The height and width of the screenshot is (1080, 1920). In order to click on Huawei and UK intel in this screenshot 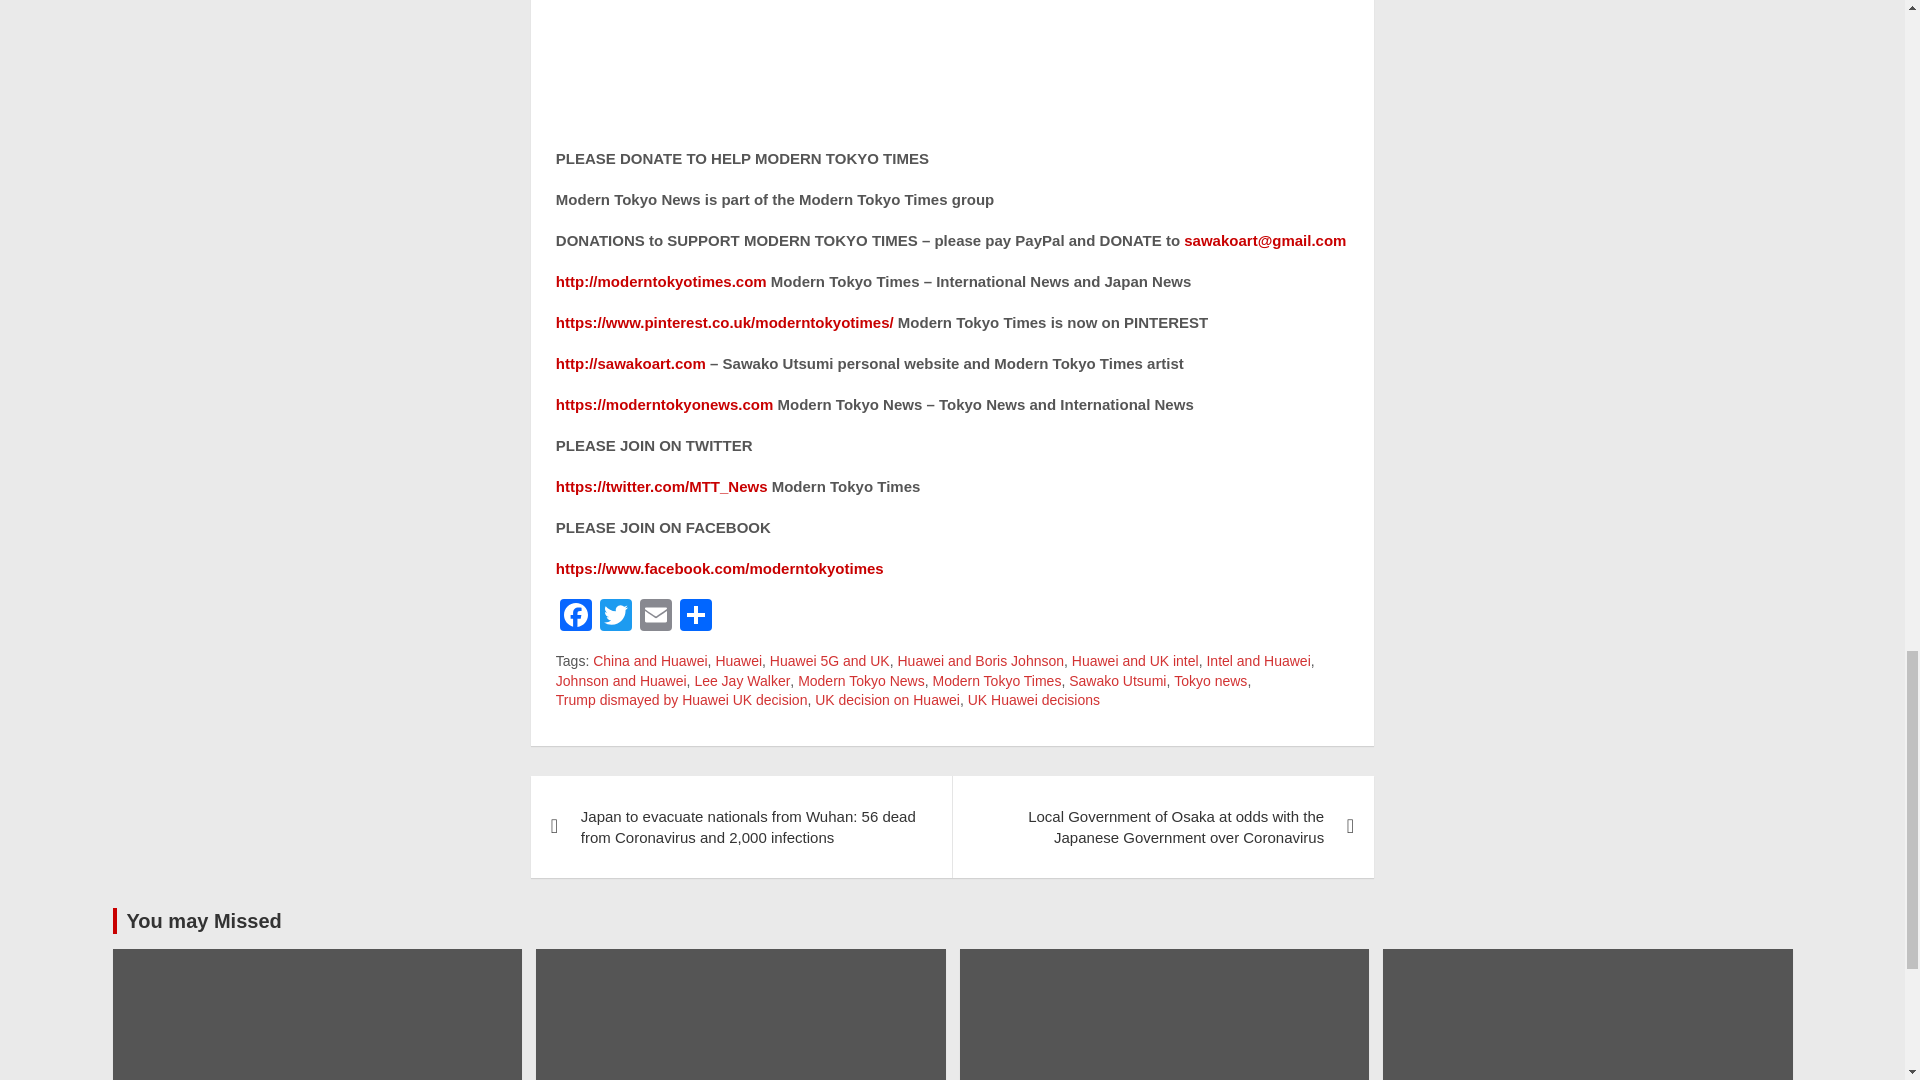, I will do `click(1134, 662)`.